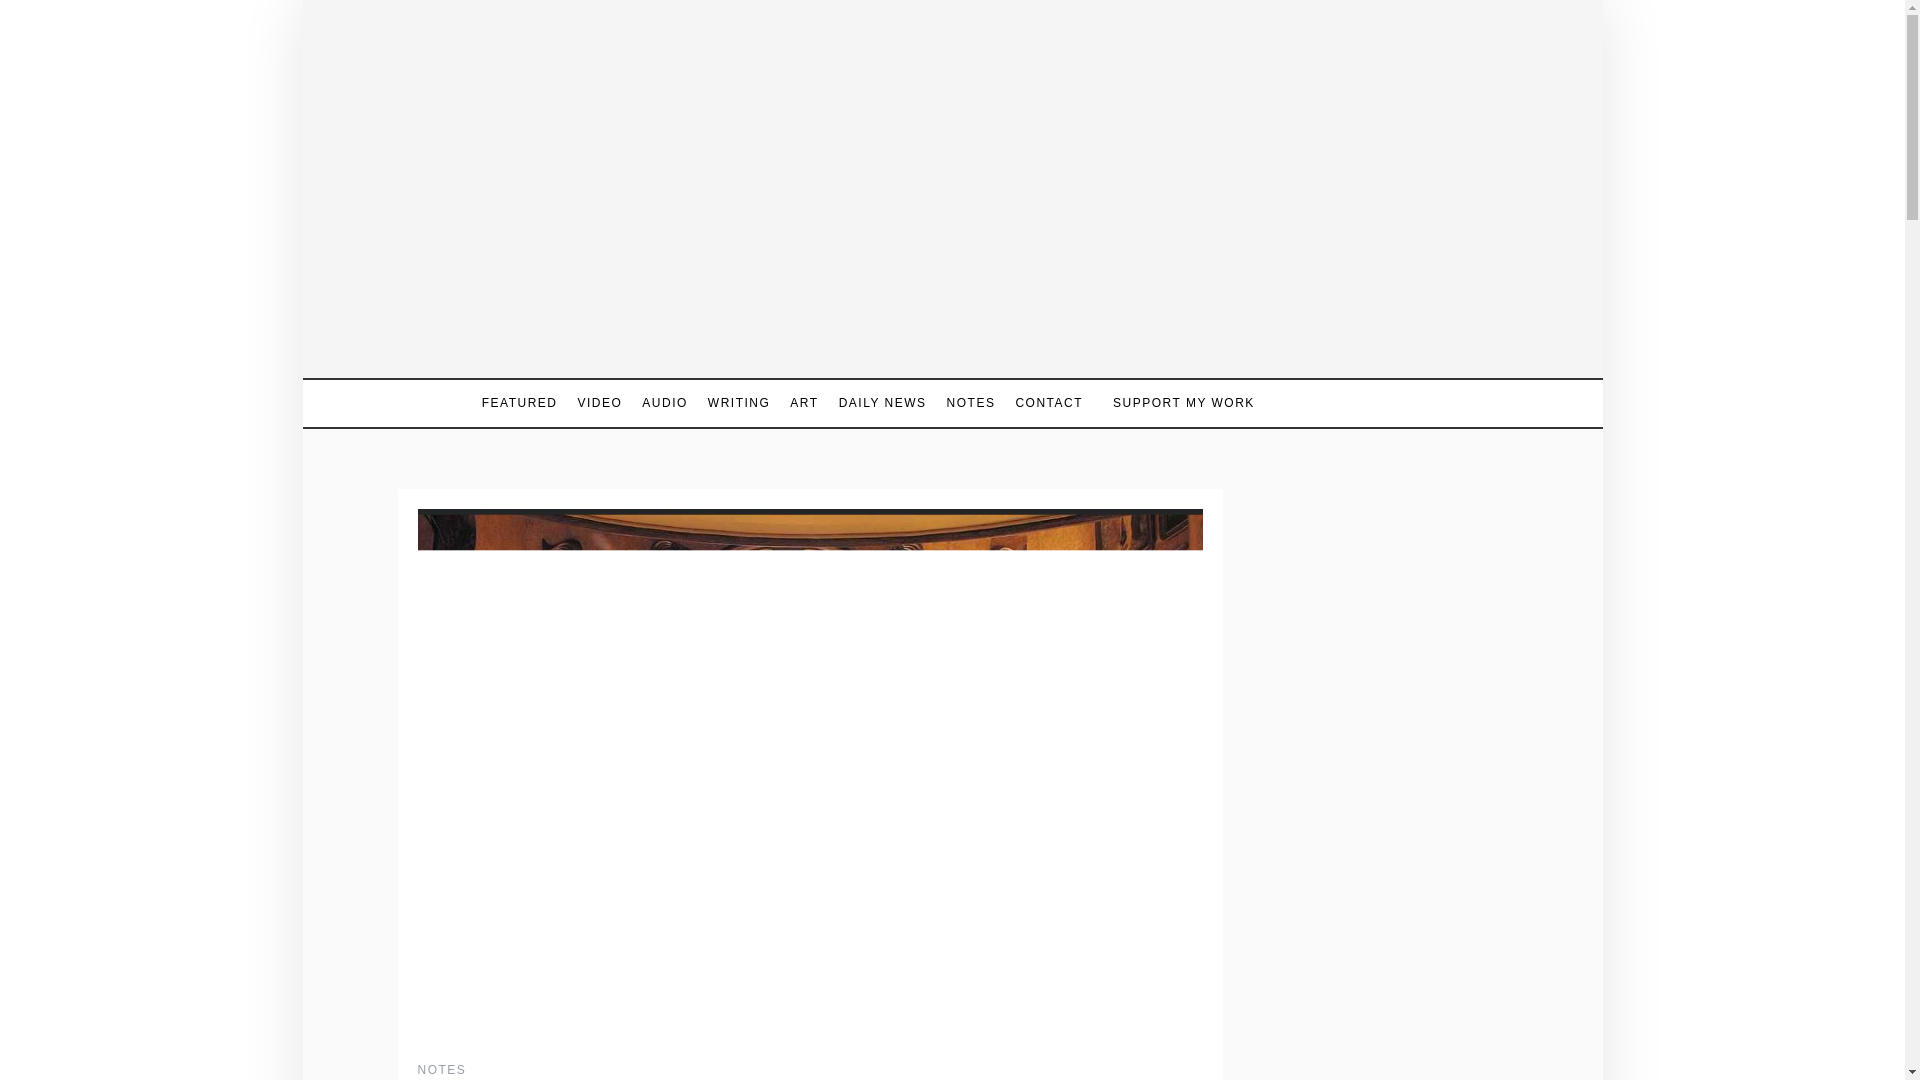  What do you see at coordinates (740, 403) in the screenshot?
I see `WRITING` at bounding box center [740, 403].